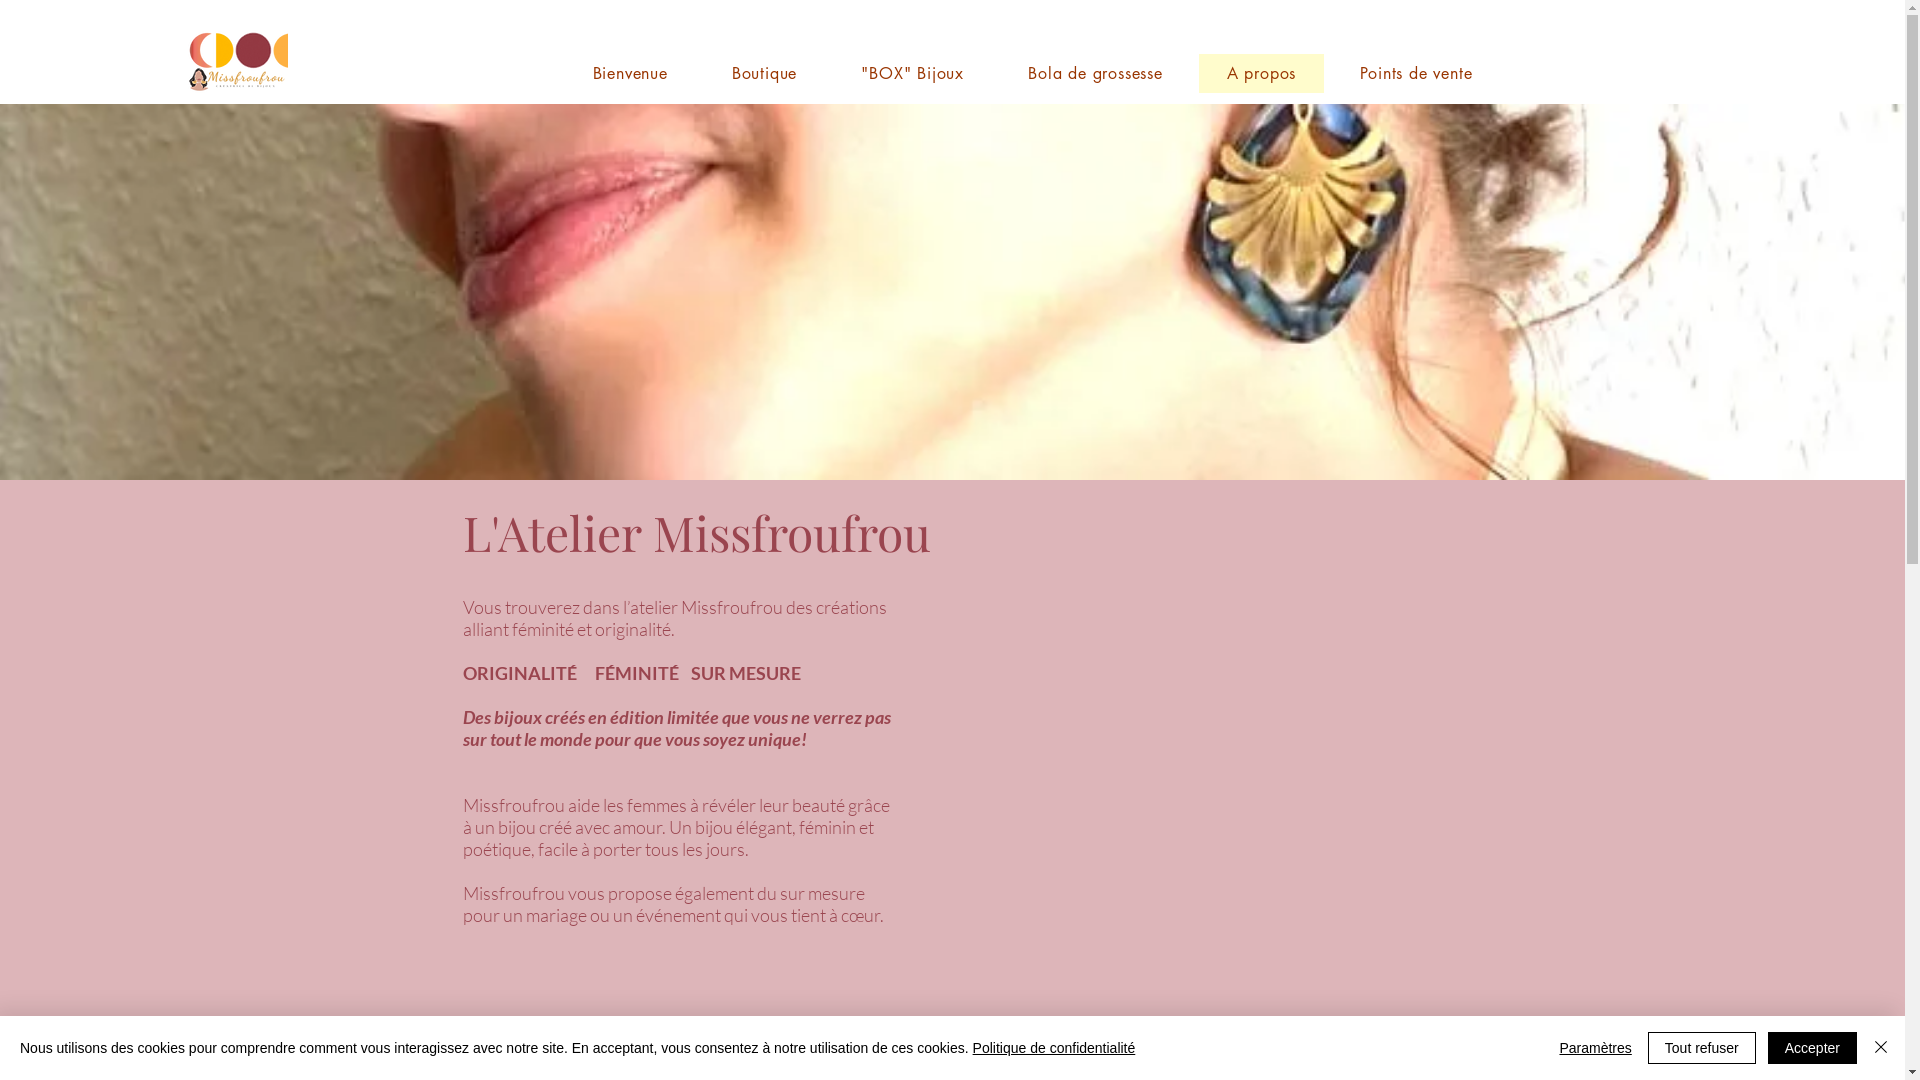  I want to click on A propos, so click(1262, 74).